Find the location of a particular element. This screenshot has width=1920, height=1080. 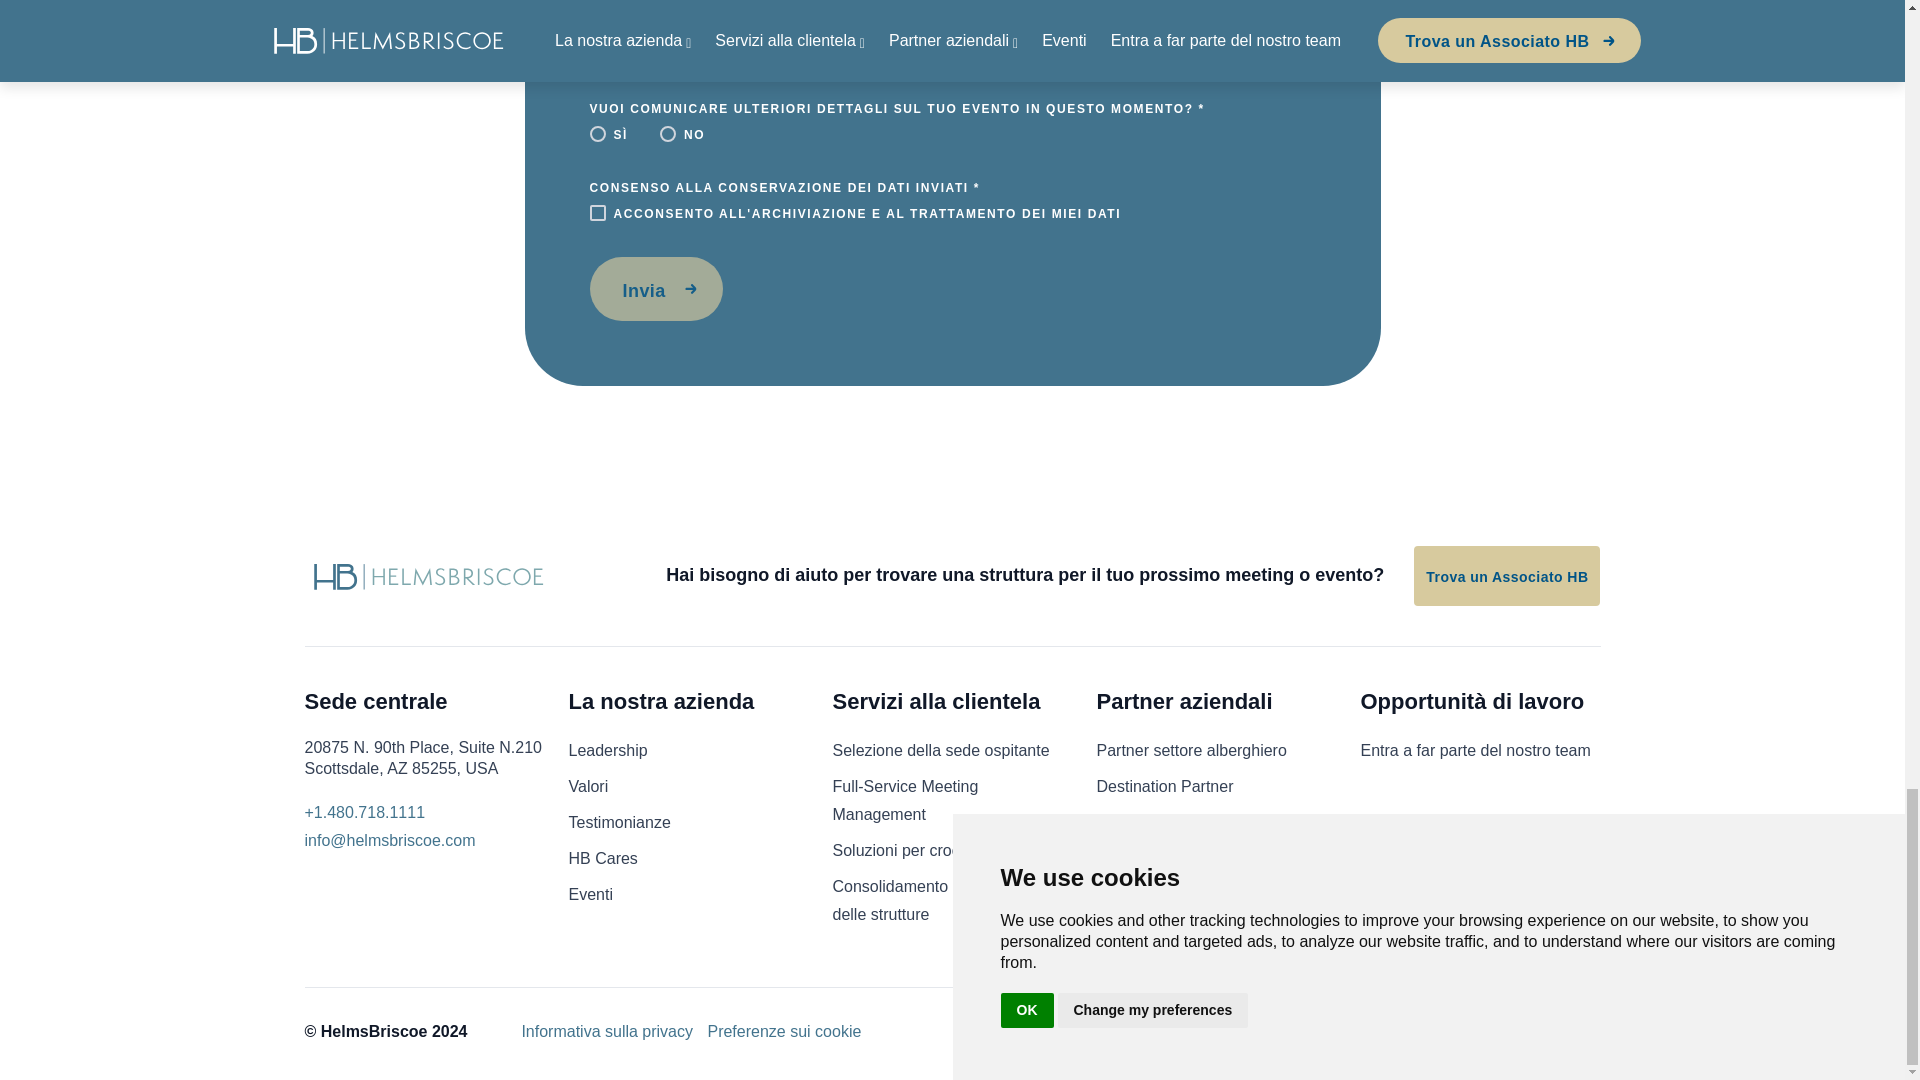

Invia is located at coordinates (656, 288).